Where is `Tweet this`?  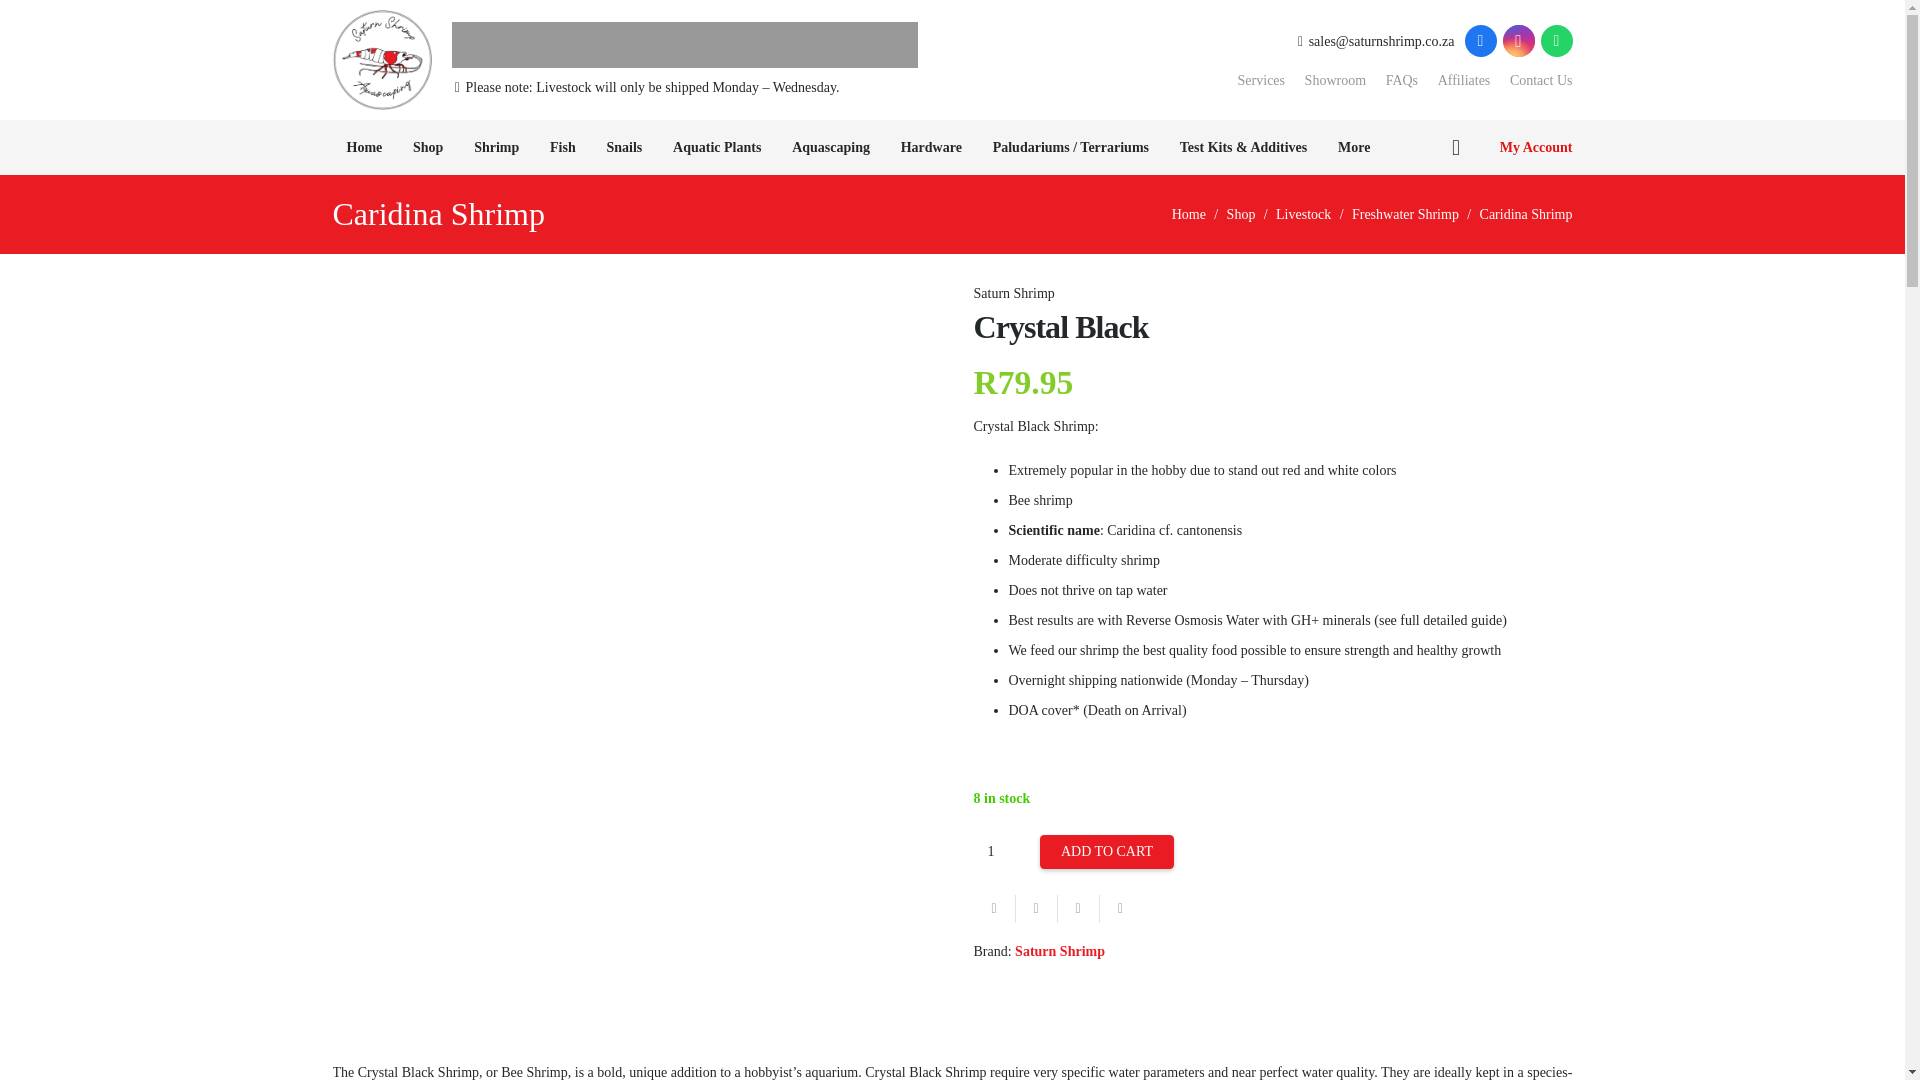 Tweet this is located at coordinates (1078, 909).